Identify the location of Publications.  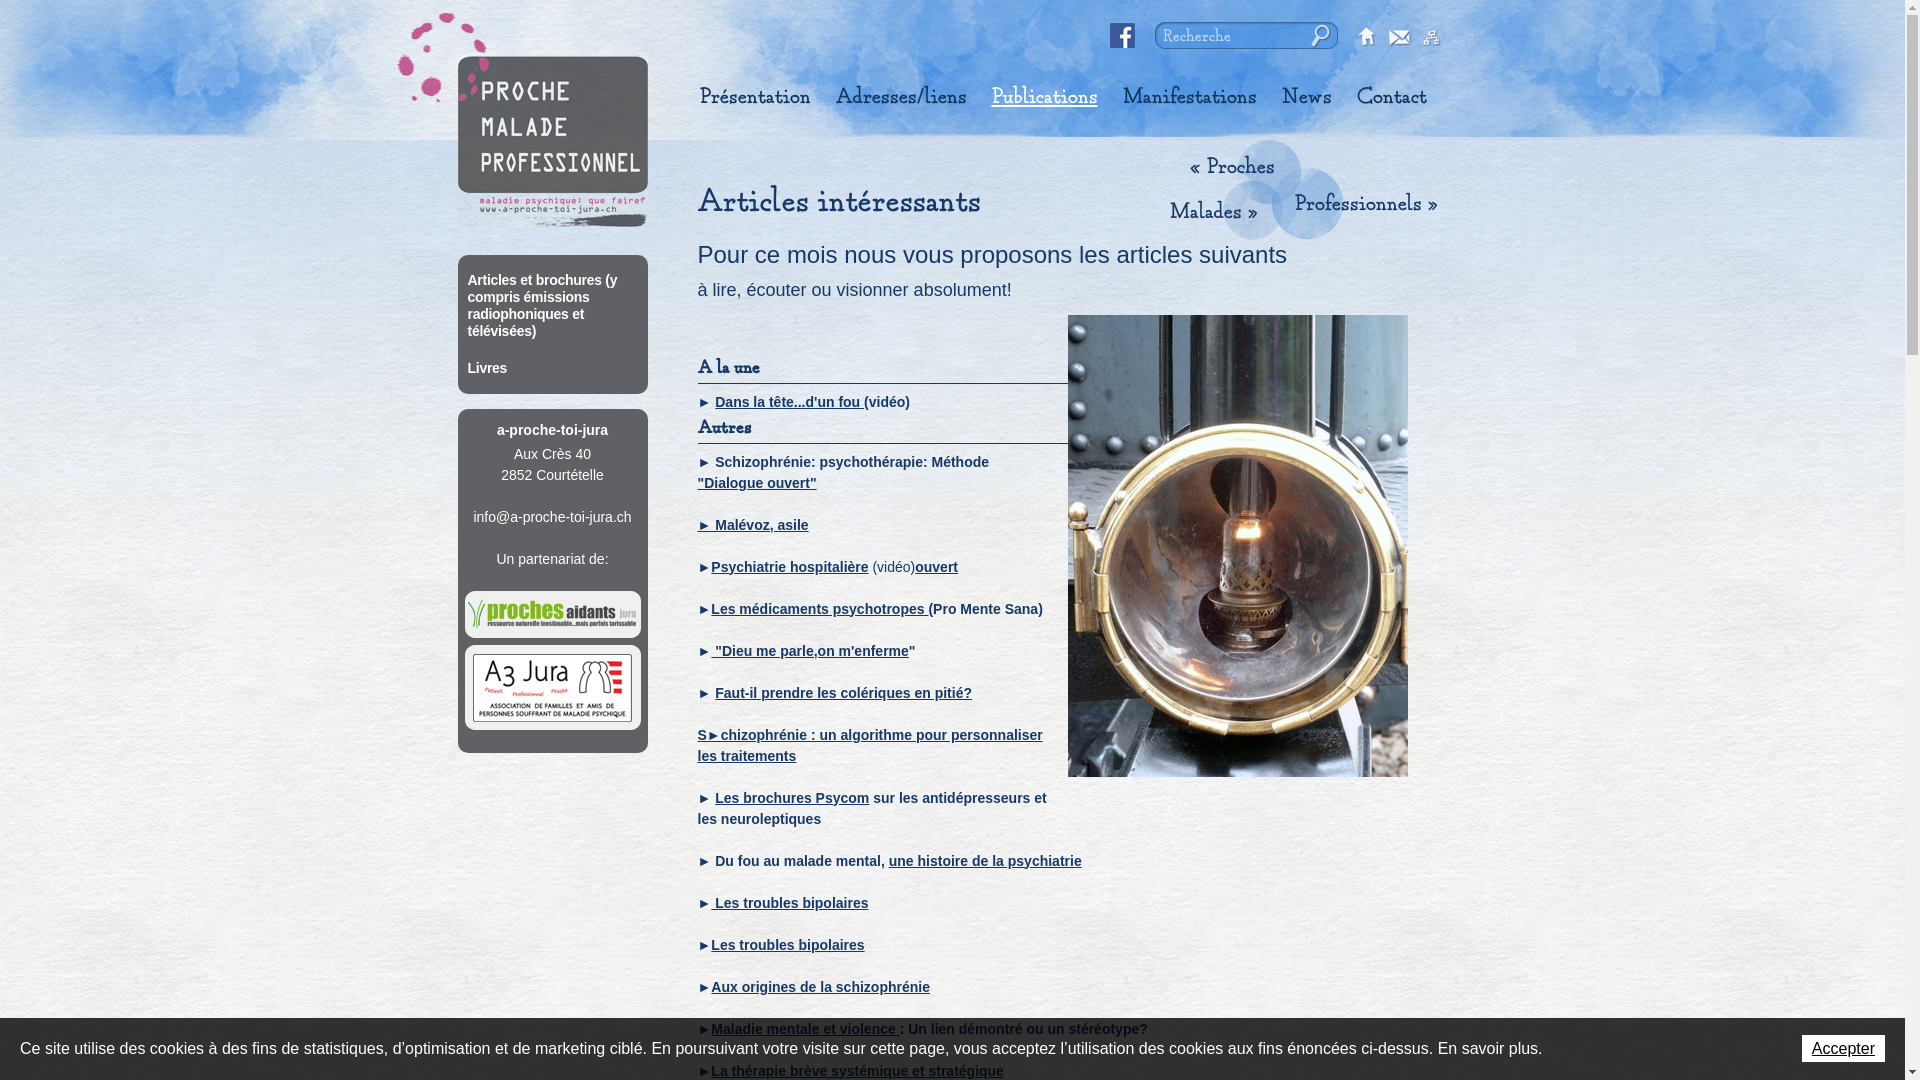
(1044, 97).